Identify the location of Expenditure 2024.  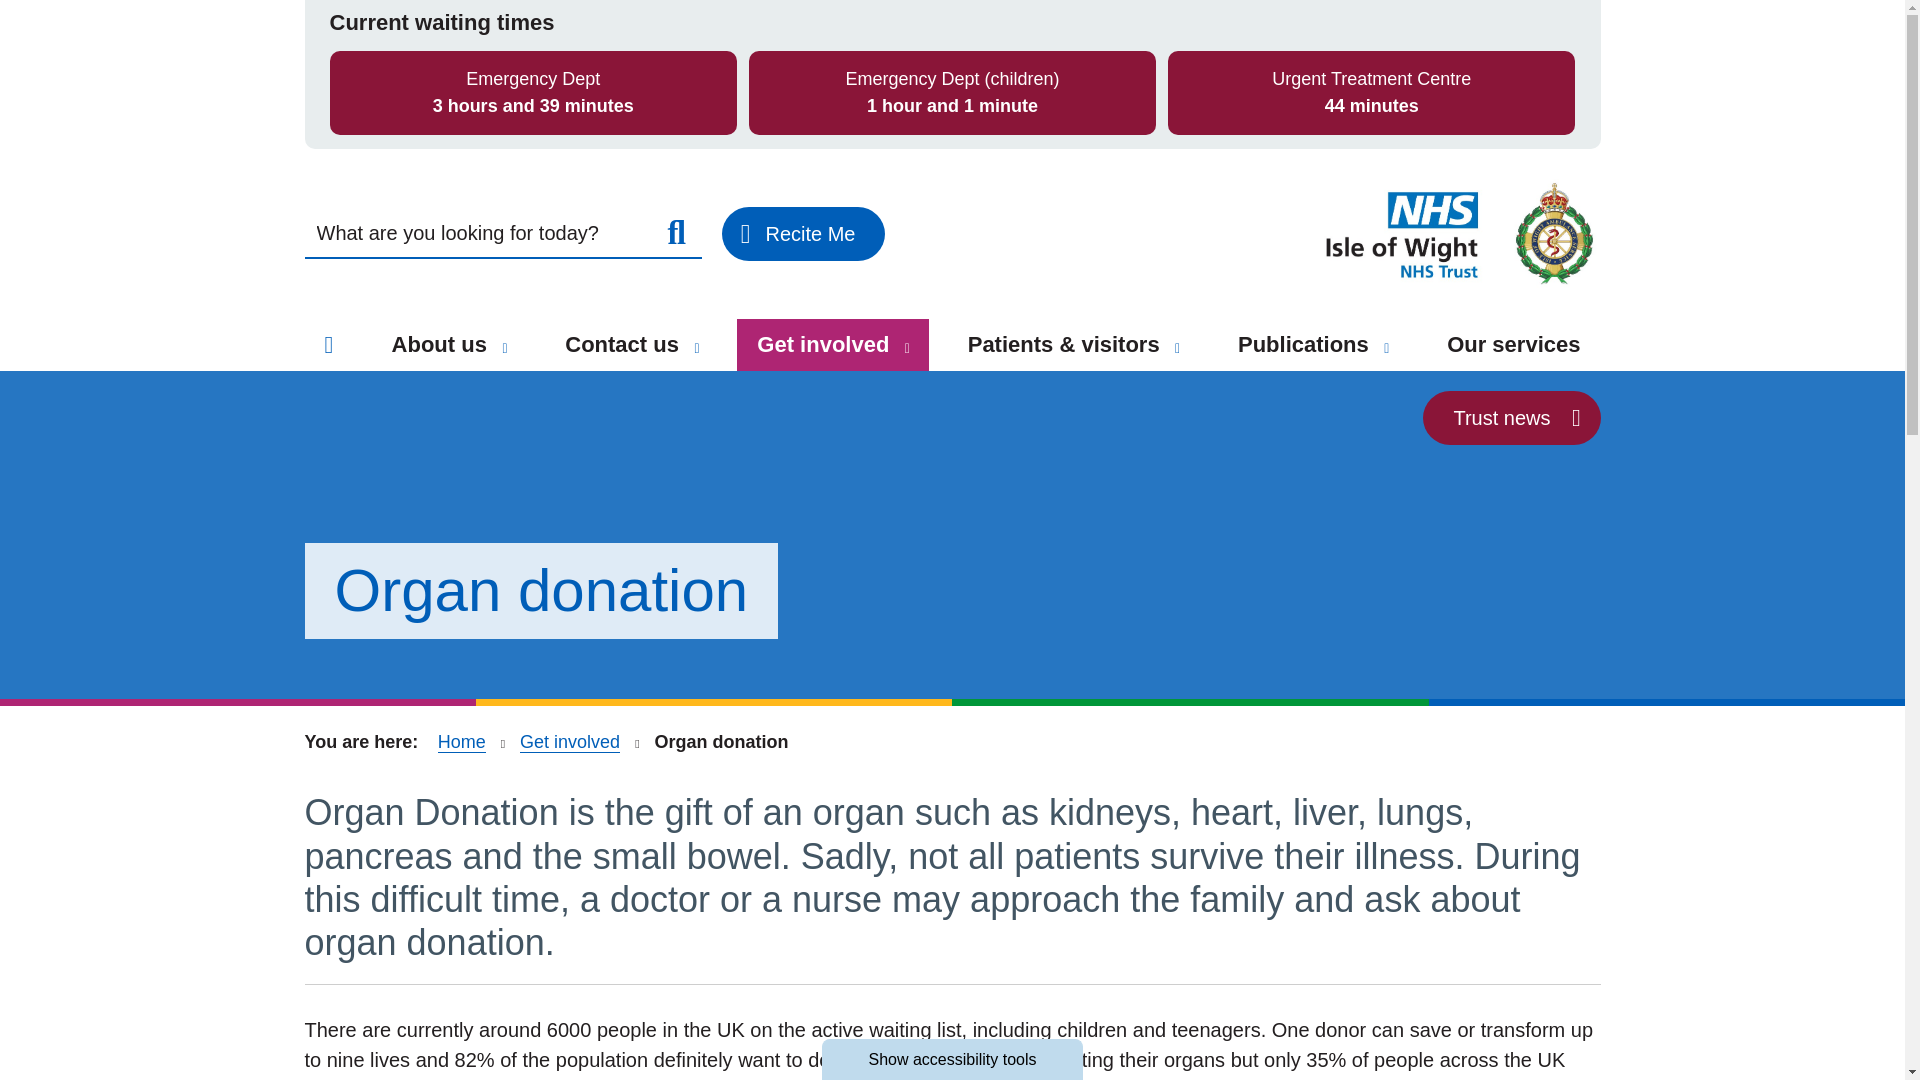
(752, 18).